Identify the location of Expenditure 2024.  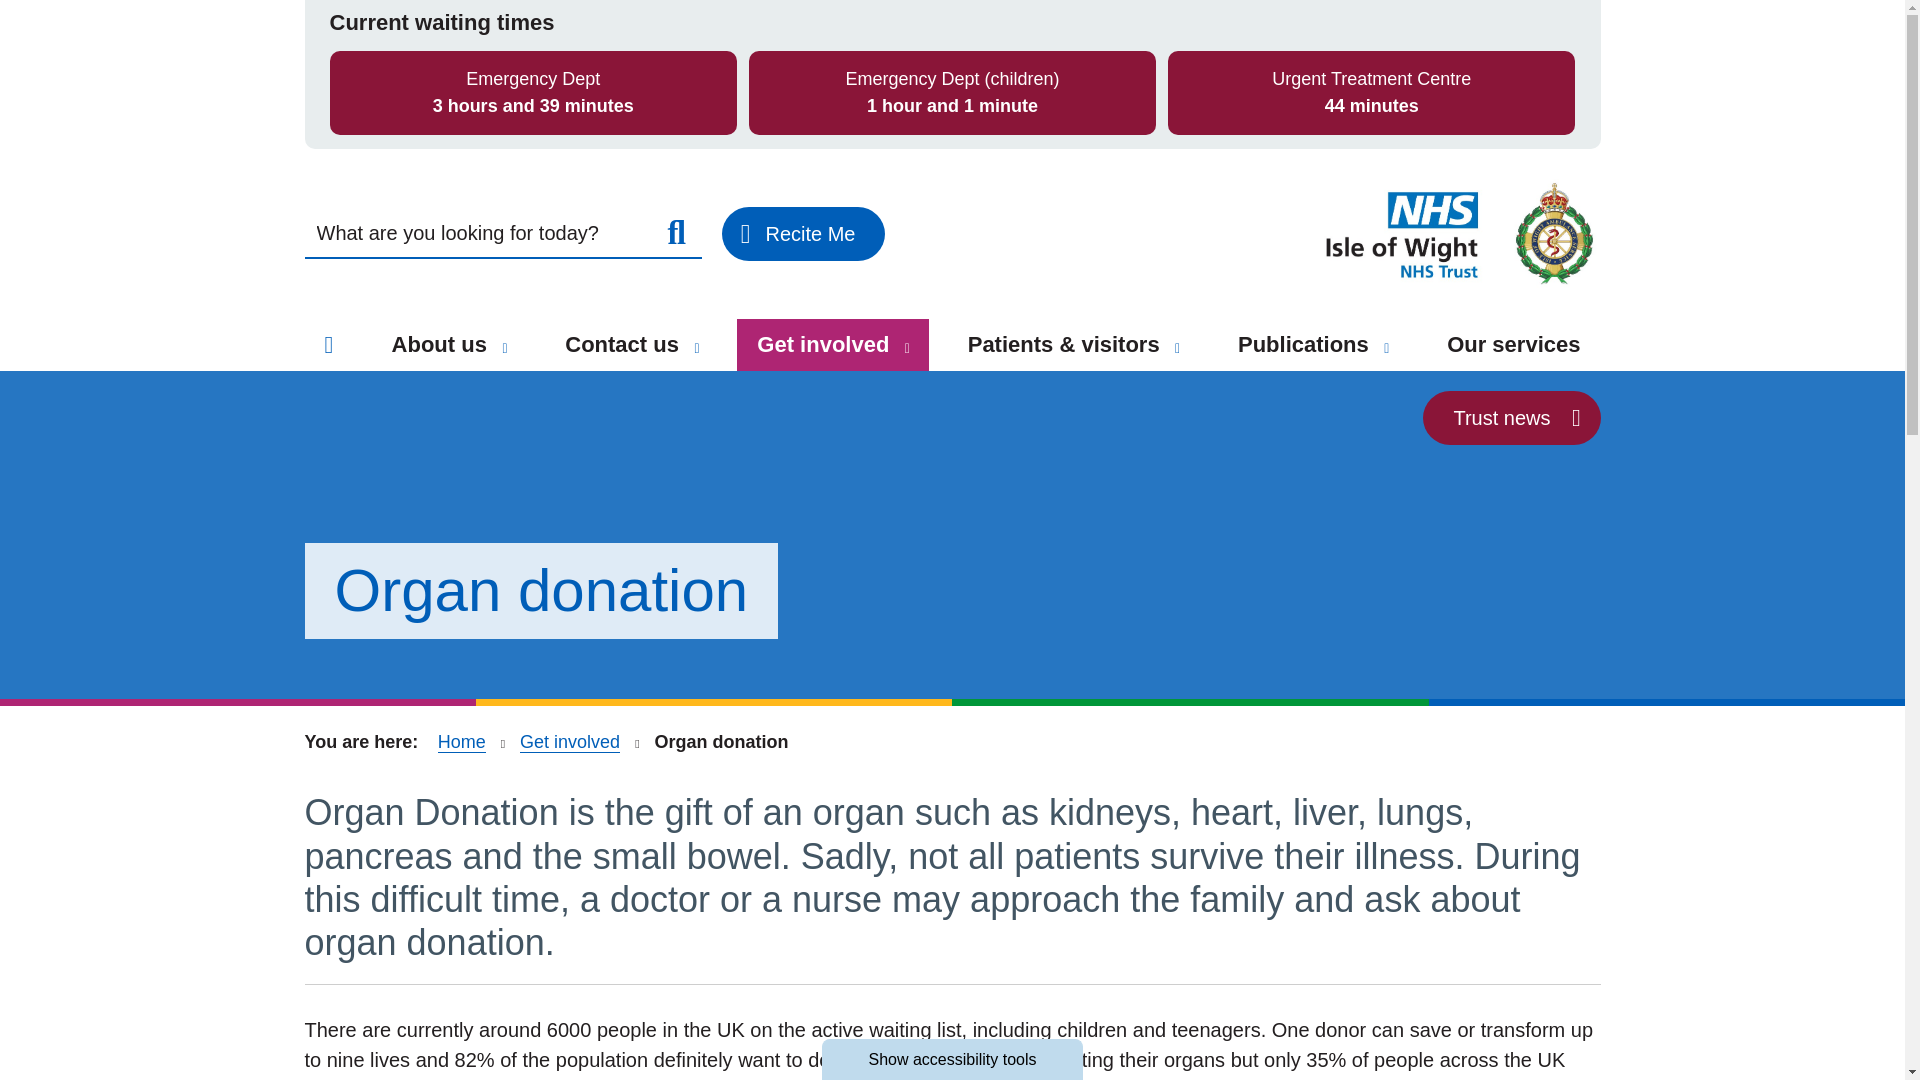
(752, 18).